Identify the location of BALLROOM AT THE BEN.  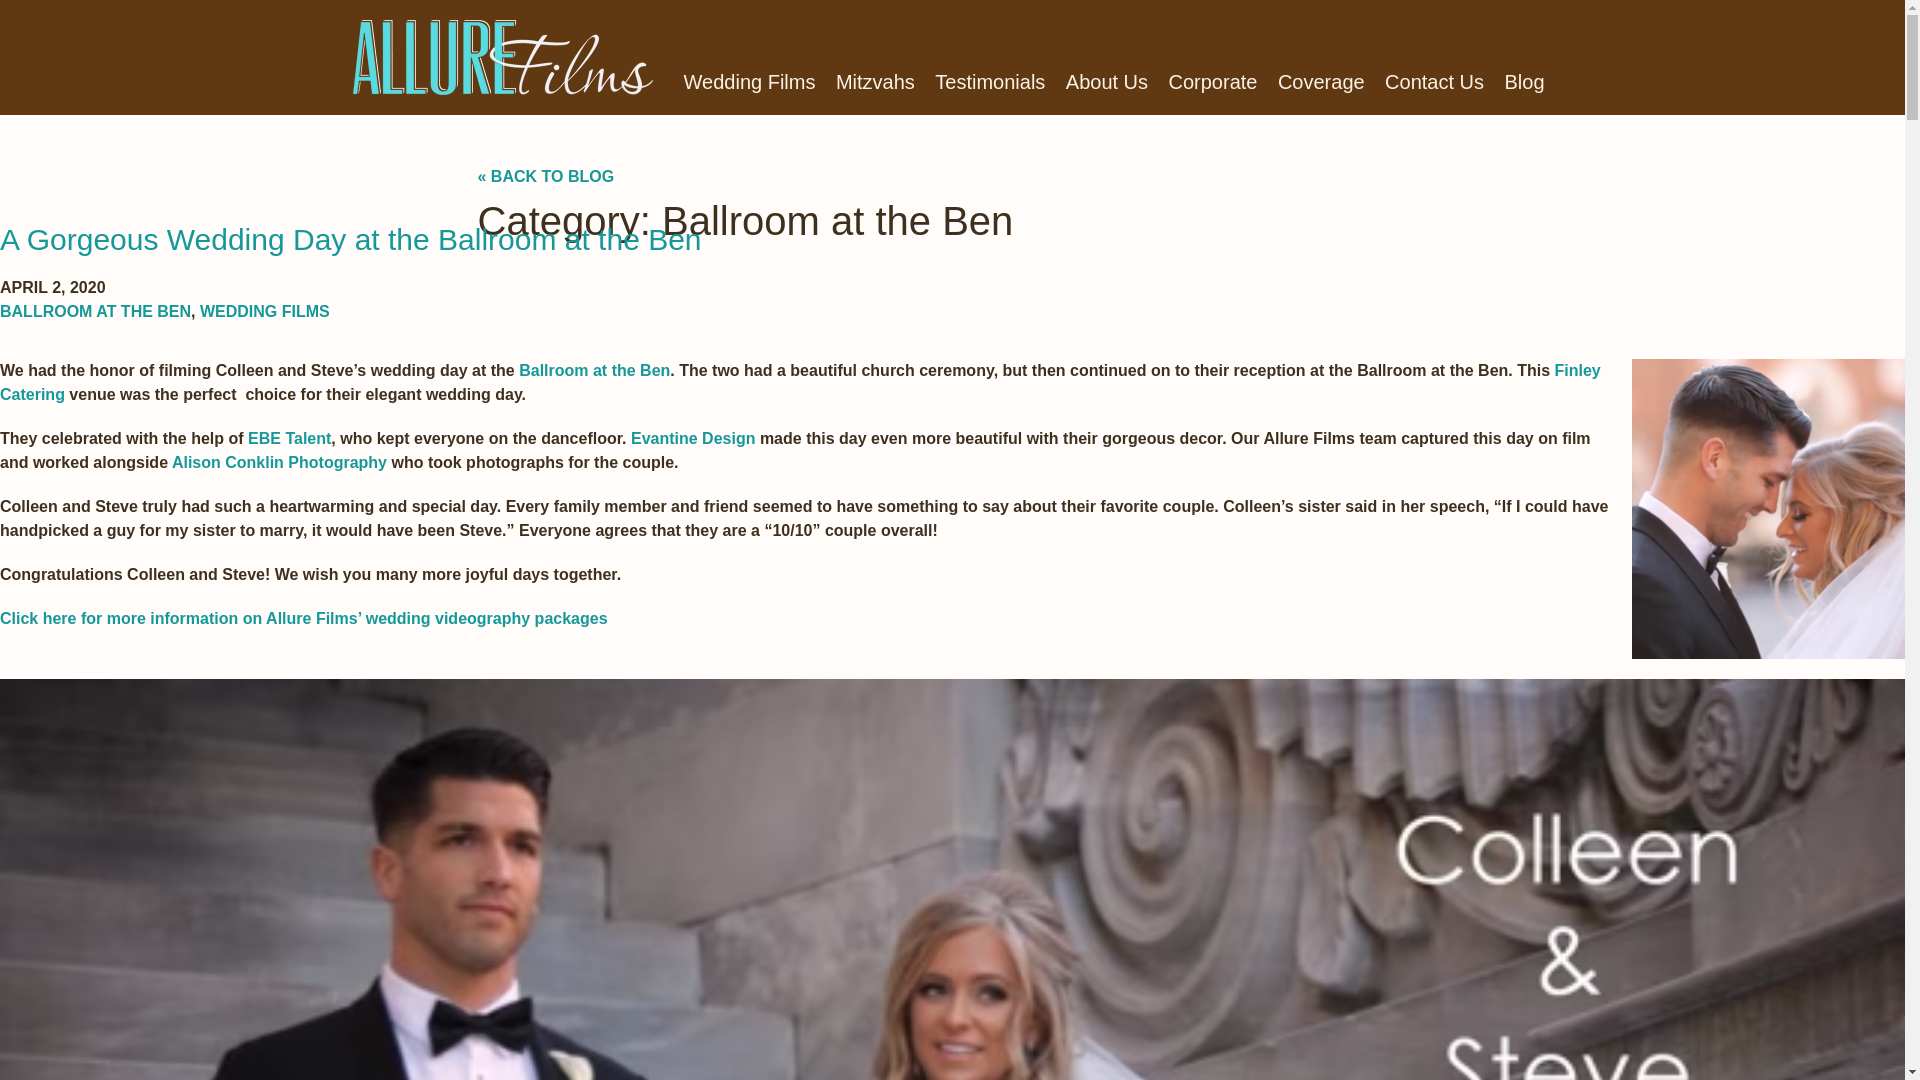
(95, 311).